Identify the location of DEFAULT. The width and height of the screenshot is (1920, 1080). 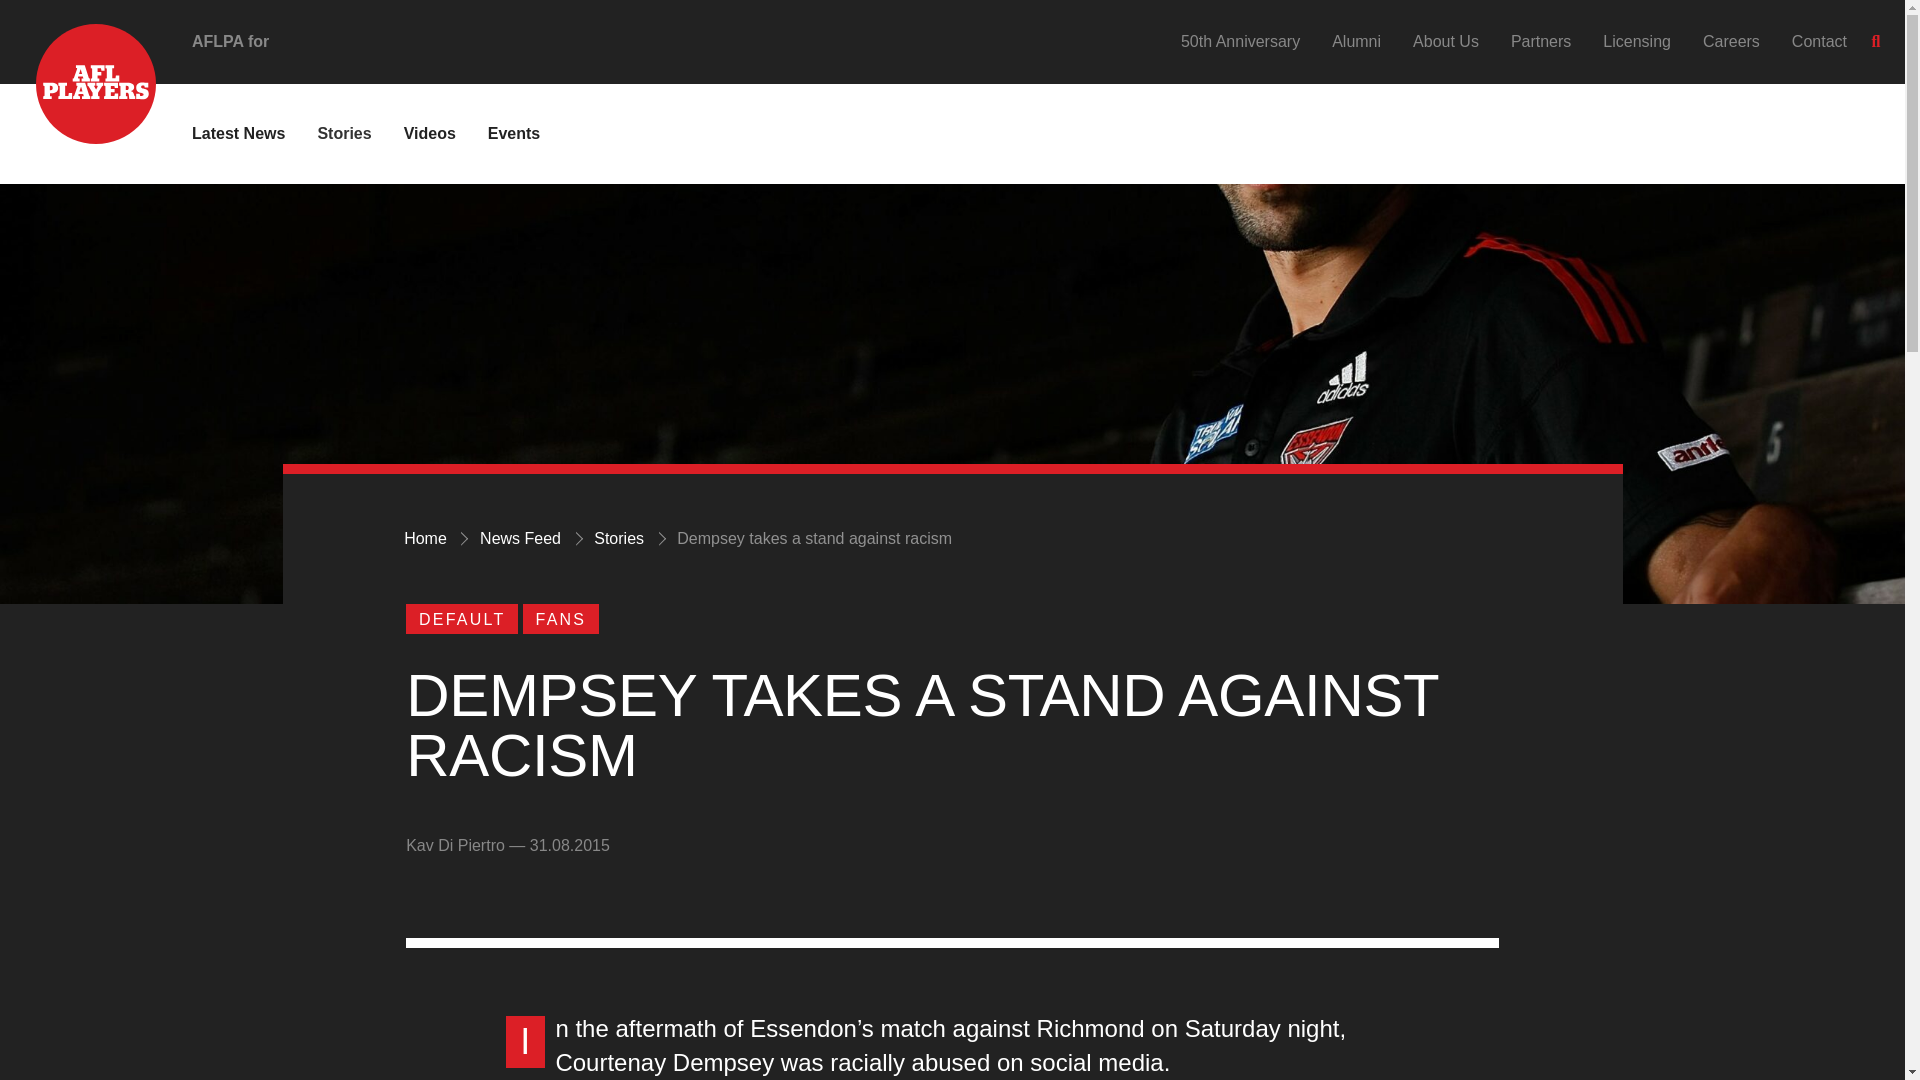
(462, 618).